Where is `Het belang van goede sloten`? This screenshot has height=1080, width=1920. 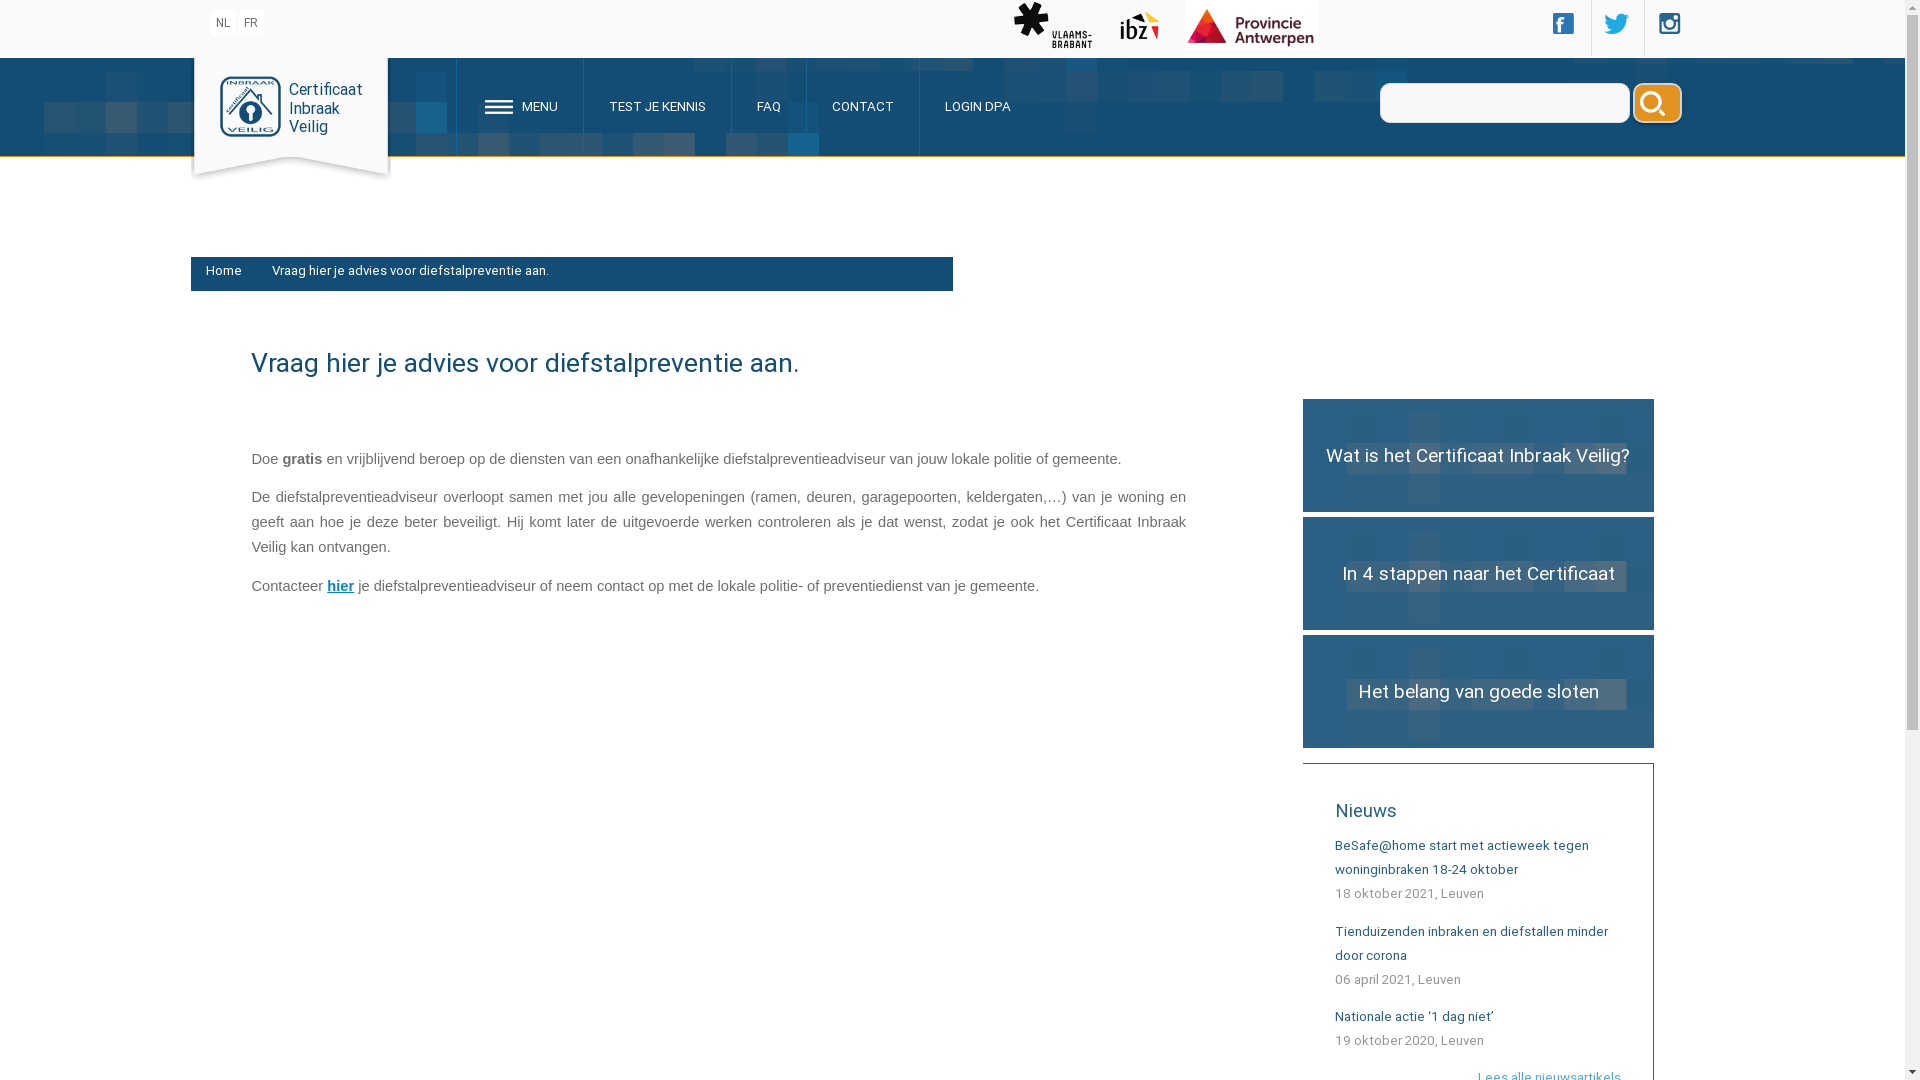 Het belang van goede sloten is located at coordinates (1478, 690).